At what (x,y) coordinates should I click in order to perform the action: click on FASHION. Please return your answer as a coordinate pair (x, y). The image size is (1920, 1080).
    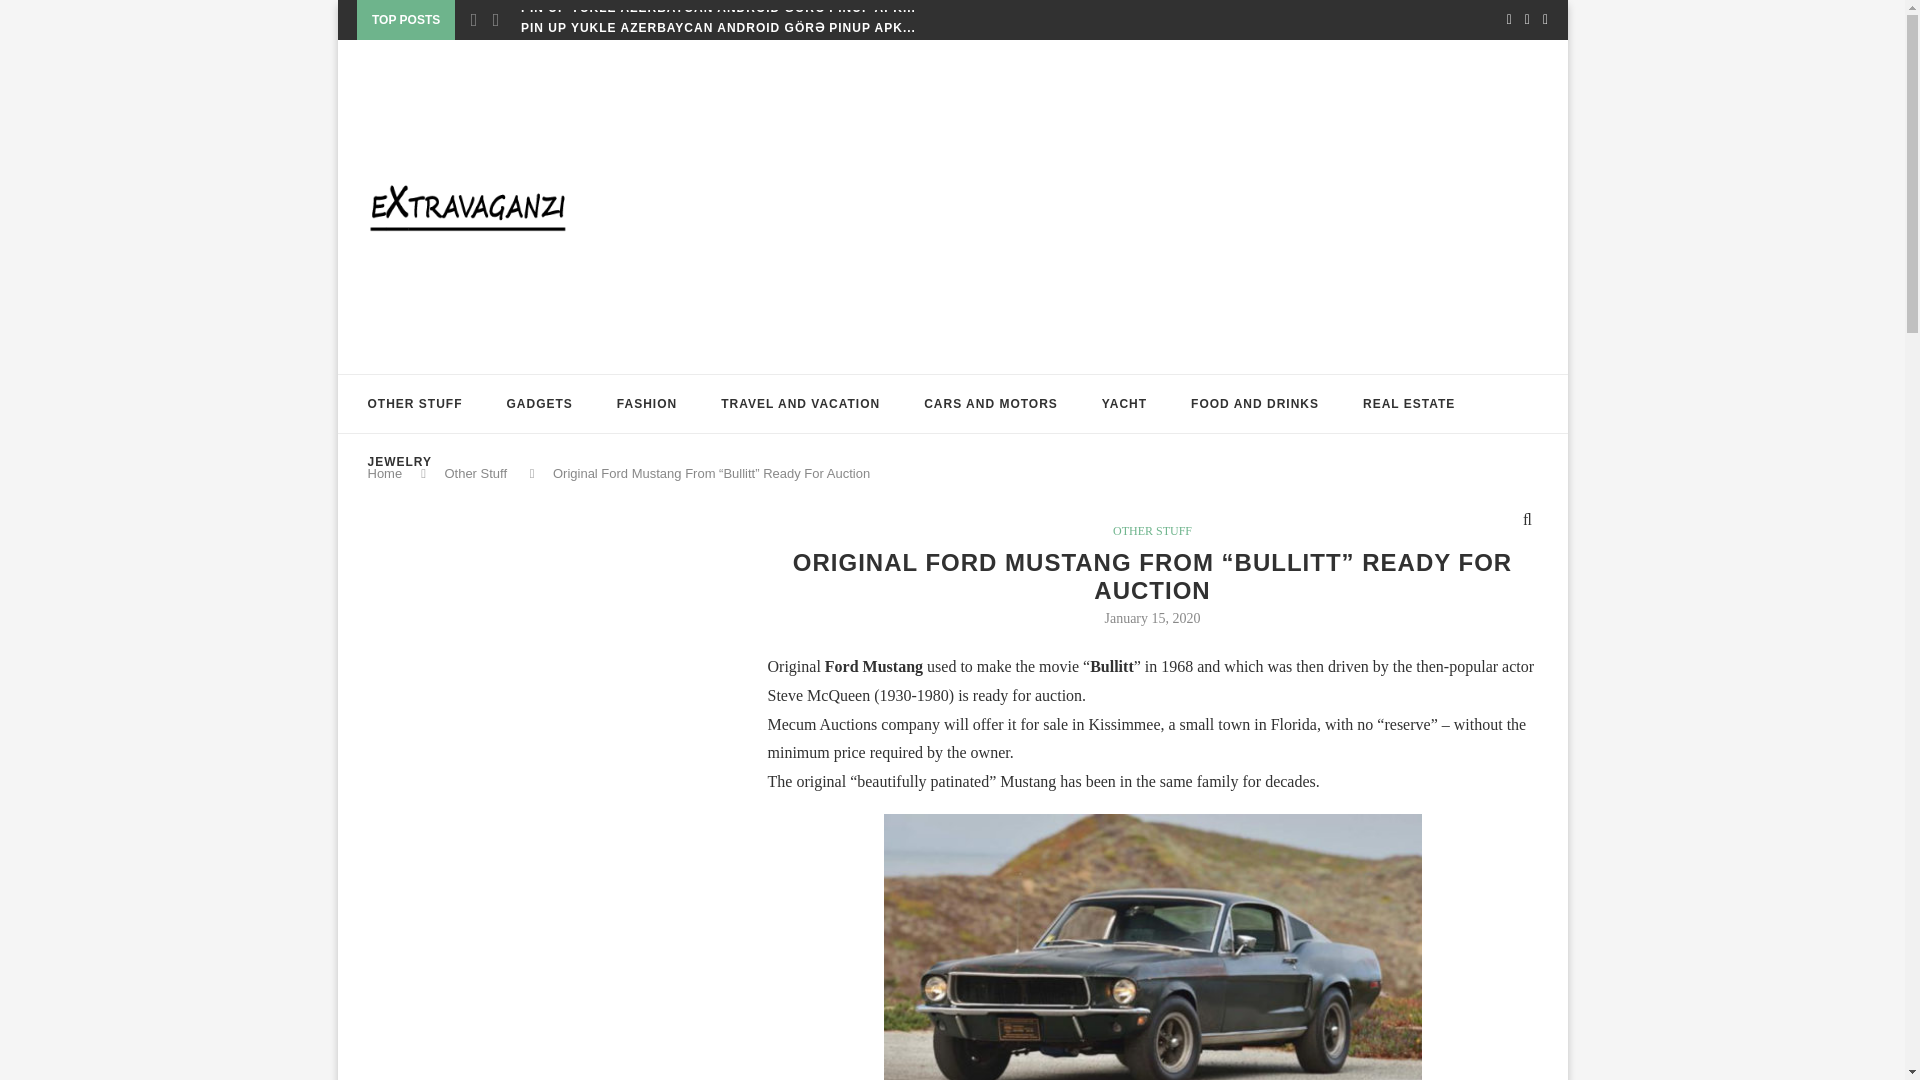
    Looking at the image, I should click on (646, 404).